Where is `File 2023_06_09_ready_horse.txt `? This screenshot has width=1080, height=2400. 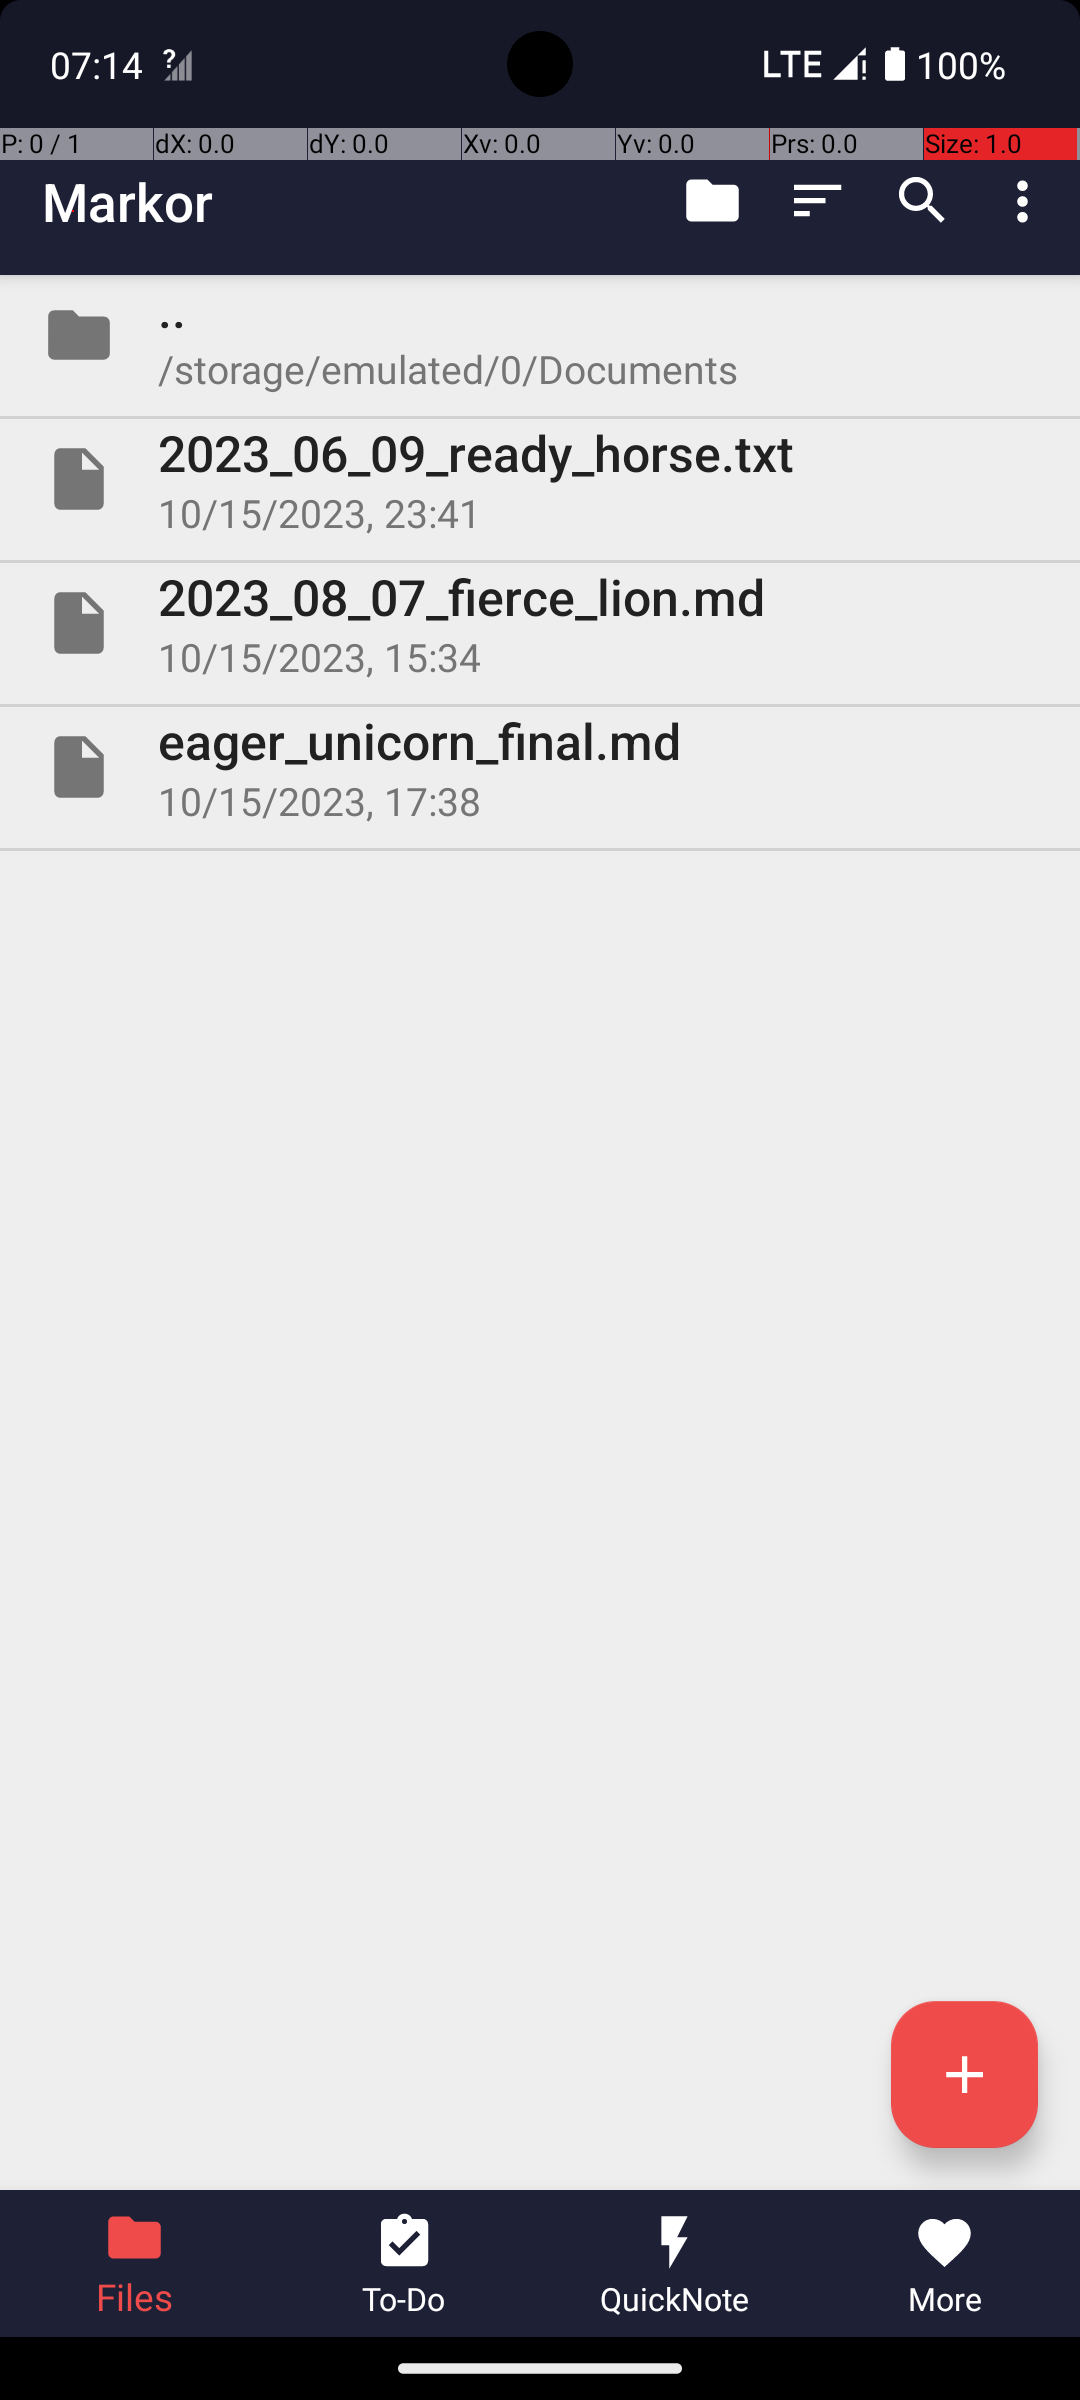 File 2023_06_09_ready_horse.txt  is located at coordinates (540, 479).